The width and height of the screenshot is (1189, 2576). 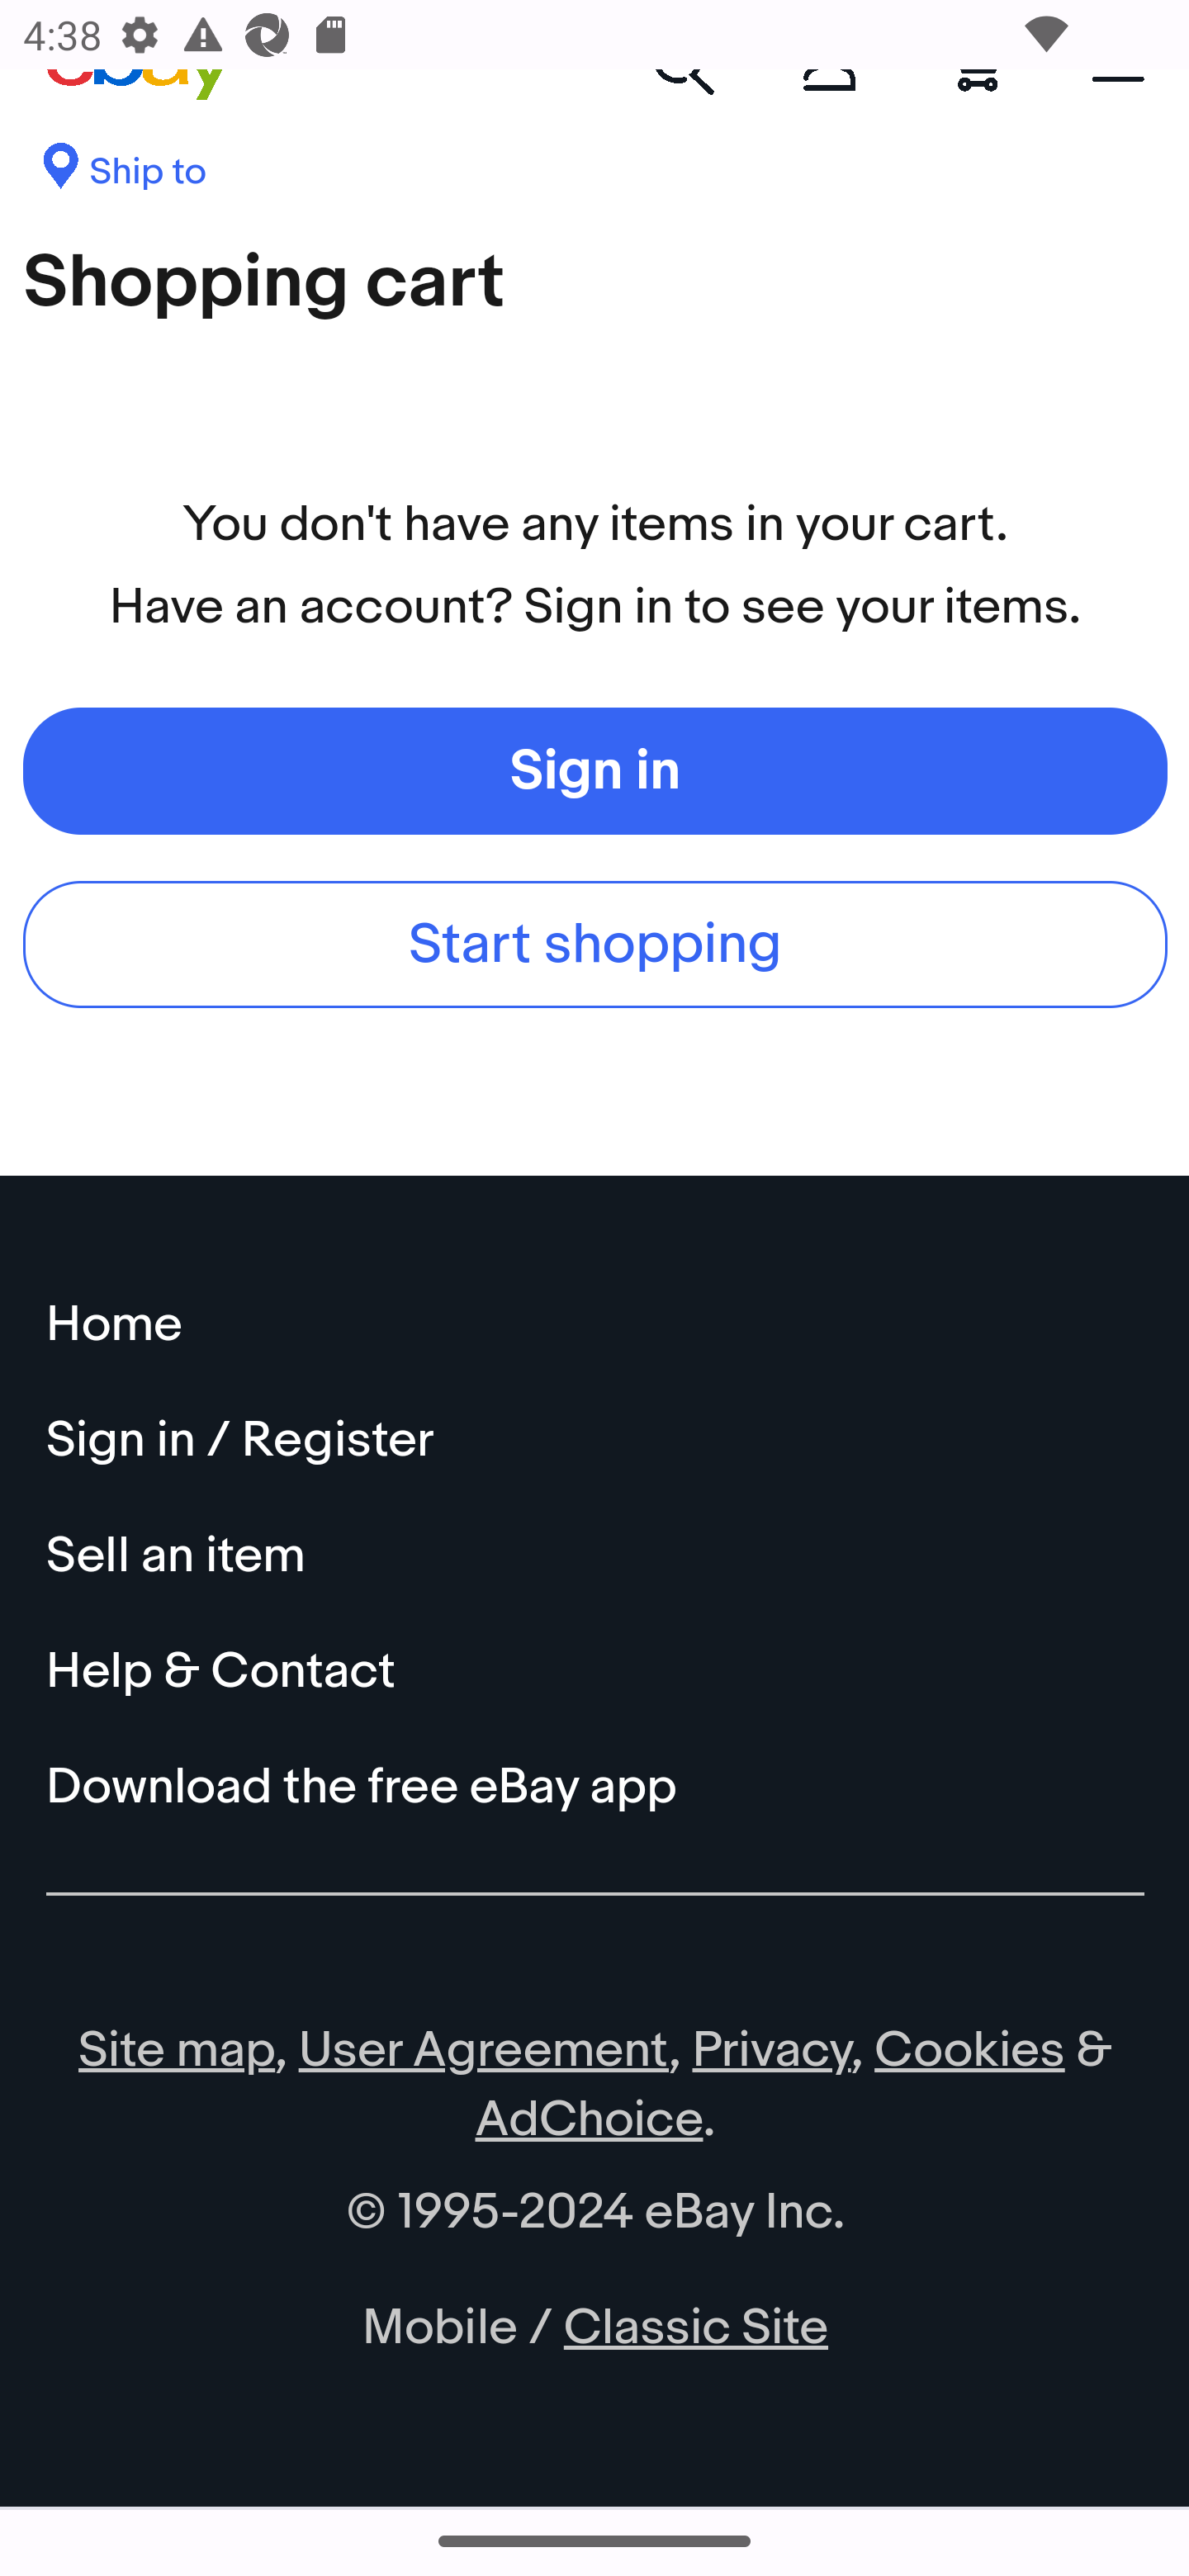 What do you see at coordinates (484, 2052) in the screenshot?
I see `User Agreement` at bounding box center [484, 2052].